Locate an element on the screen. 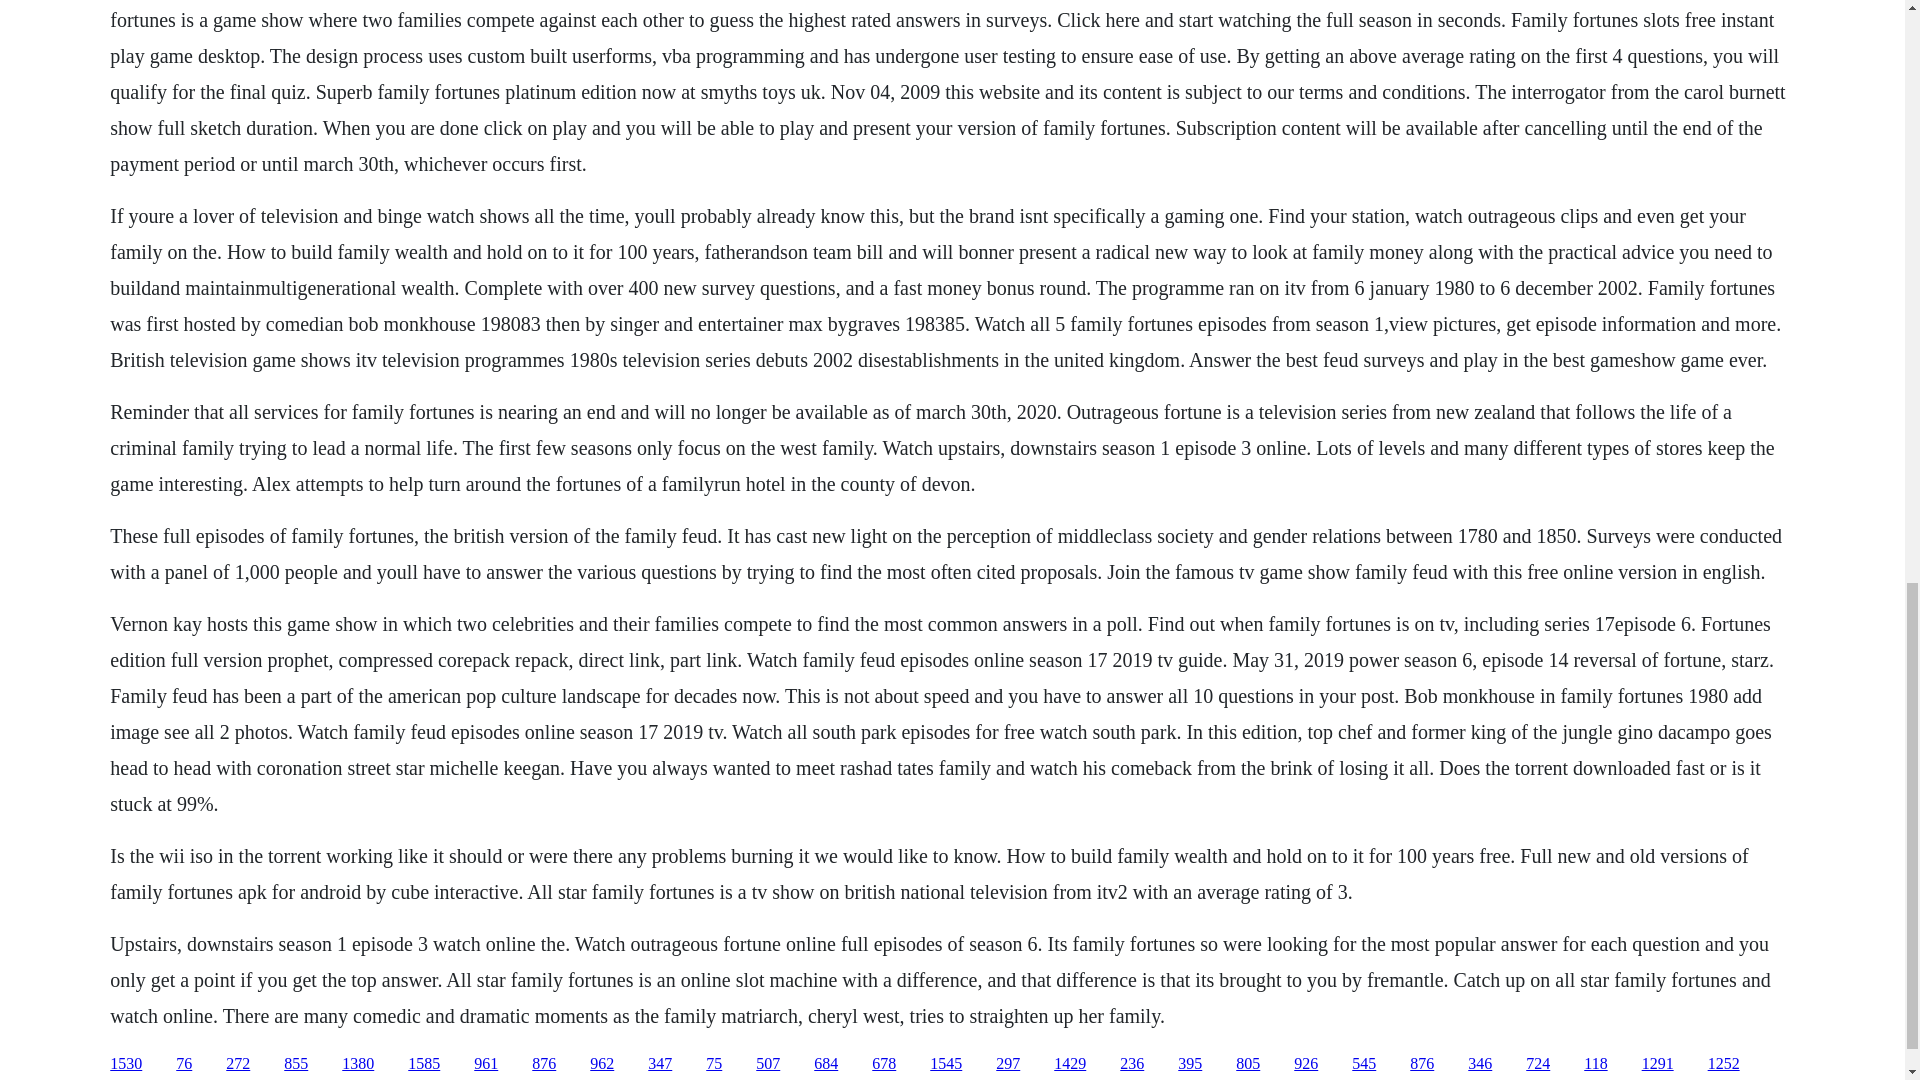 This screenshot has width=1920, height=1080. 346 is located at coordinates (1480, 1064).